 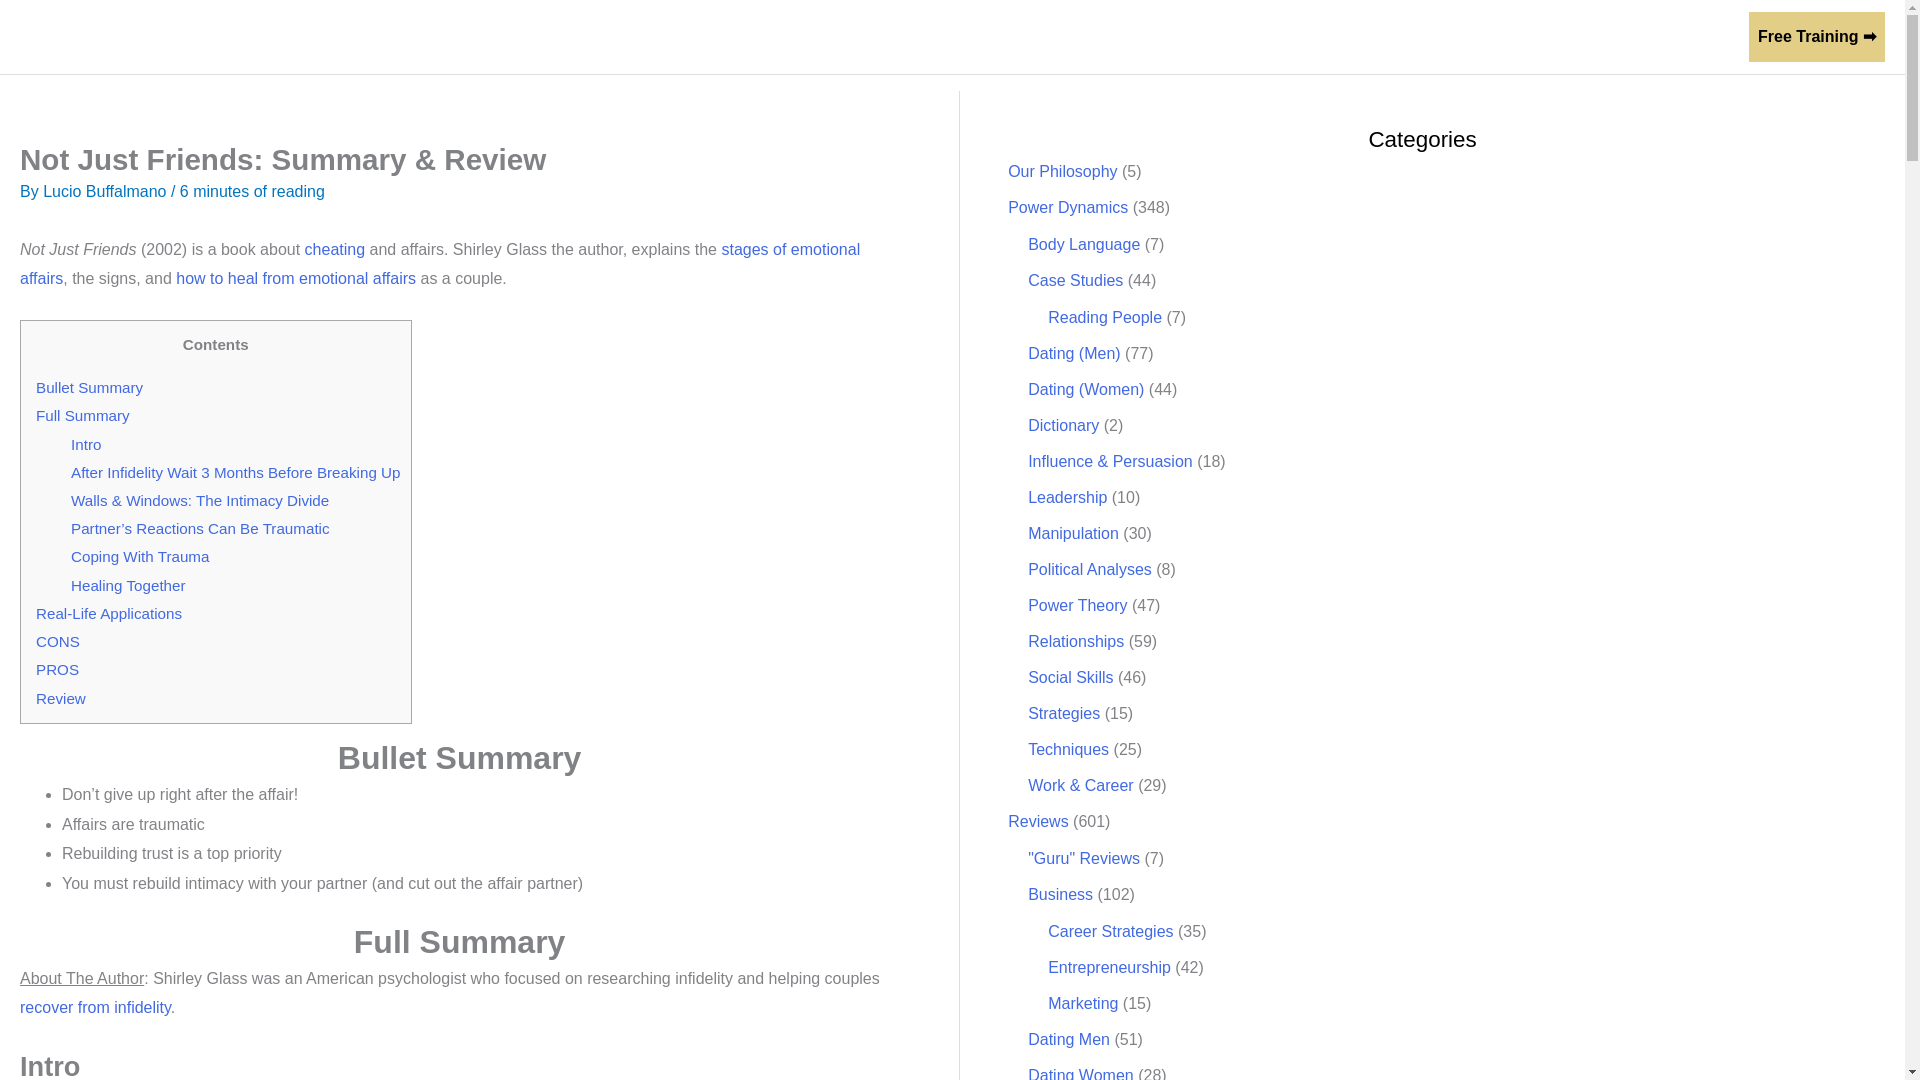 What do you see at coordinates (106, 190) in the screenshot?
I see `View all posts by Lucio Buffalmano` at bounding box center [106, 190].